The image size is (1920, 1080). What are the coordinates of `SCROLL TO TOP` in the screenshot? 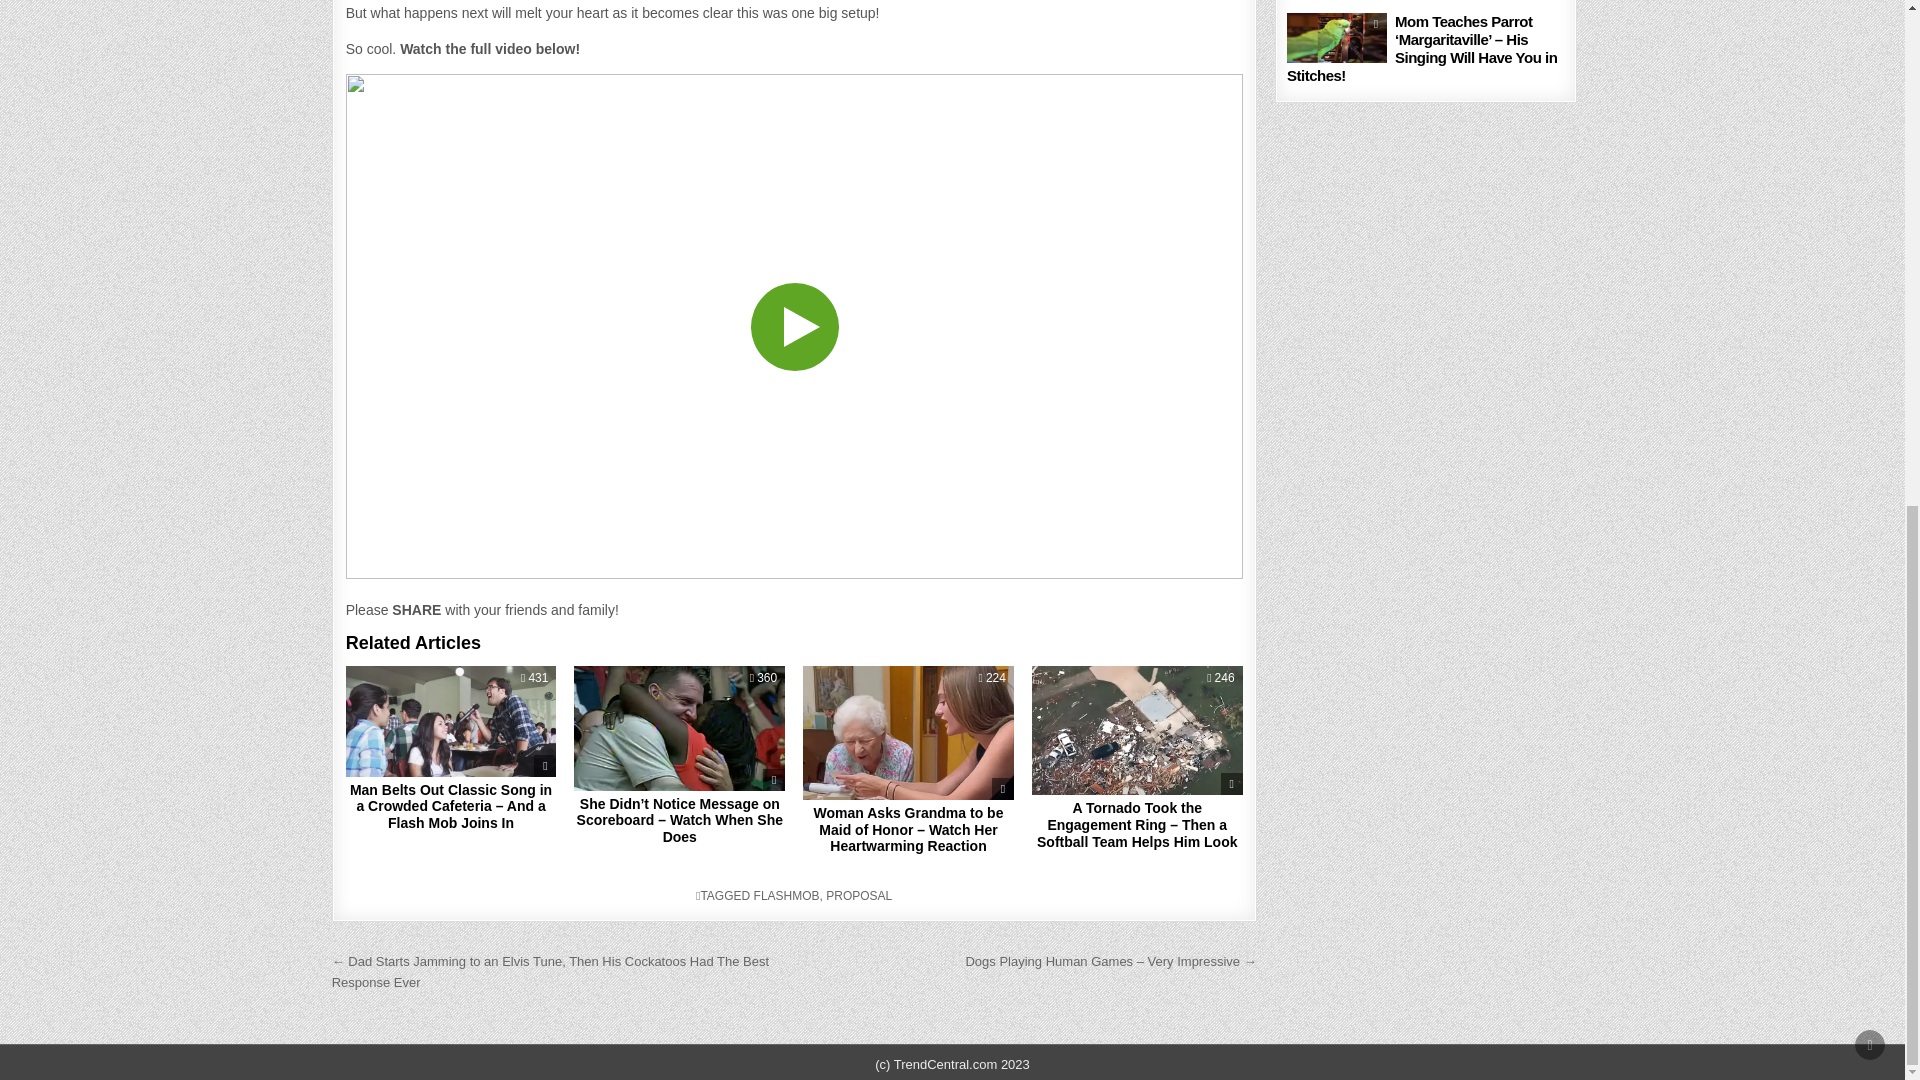 It's located at (1870, 97).